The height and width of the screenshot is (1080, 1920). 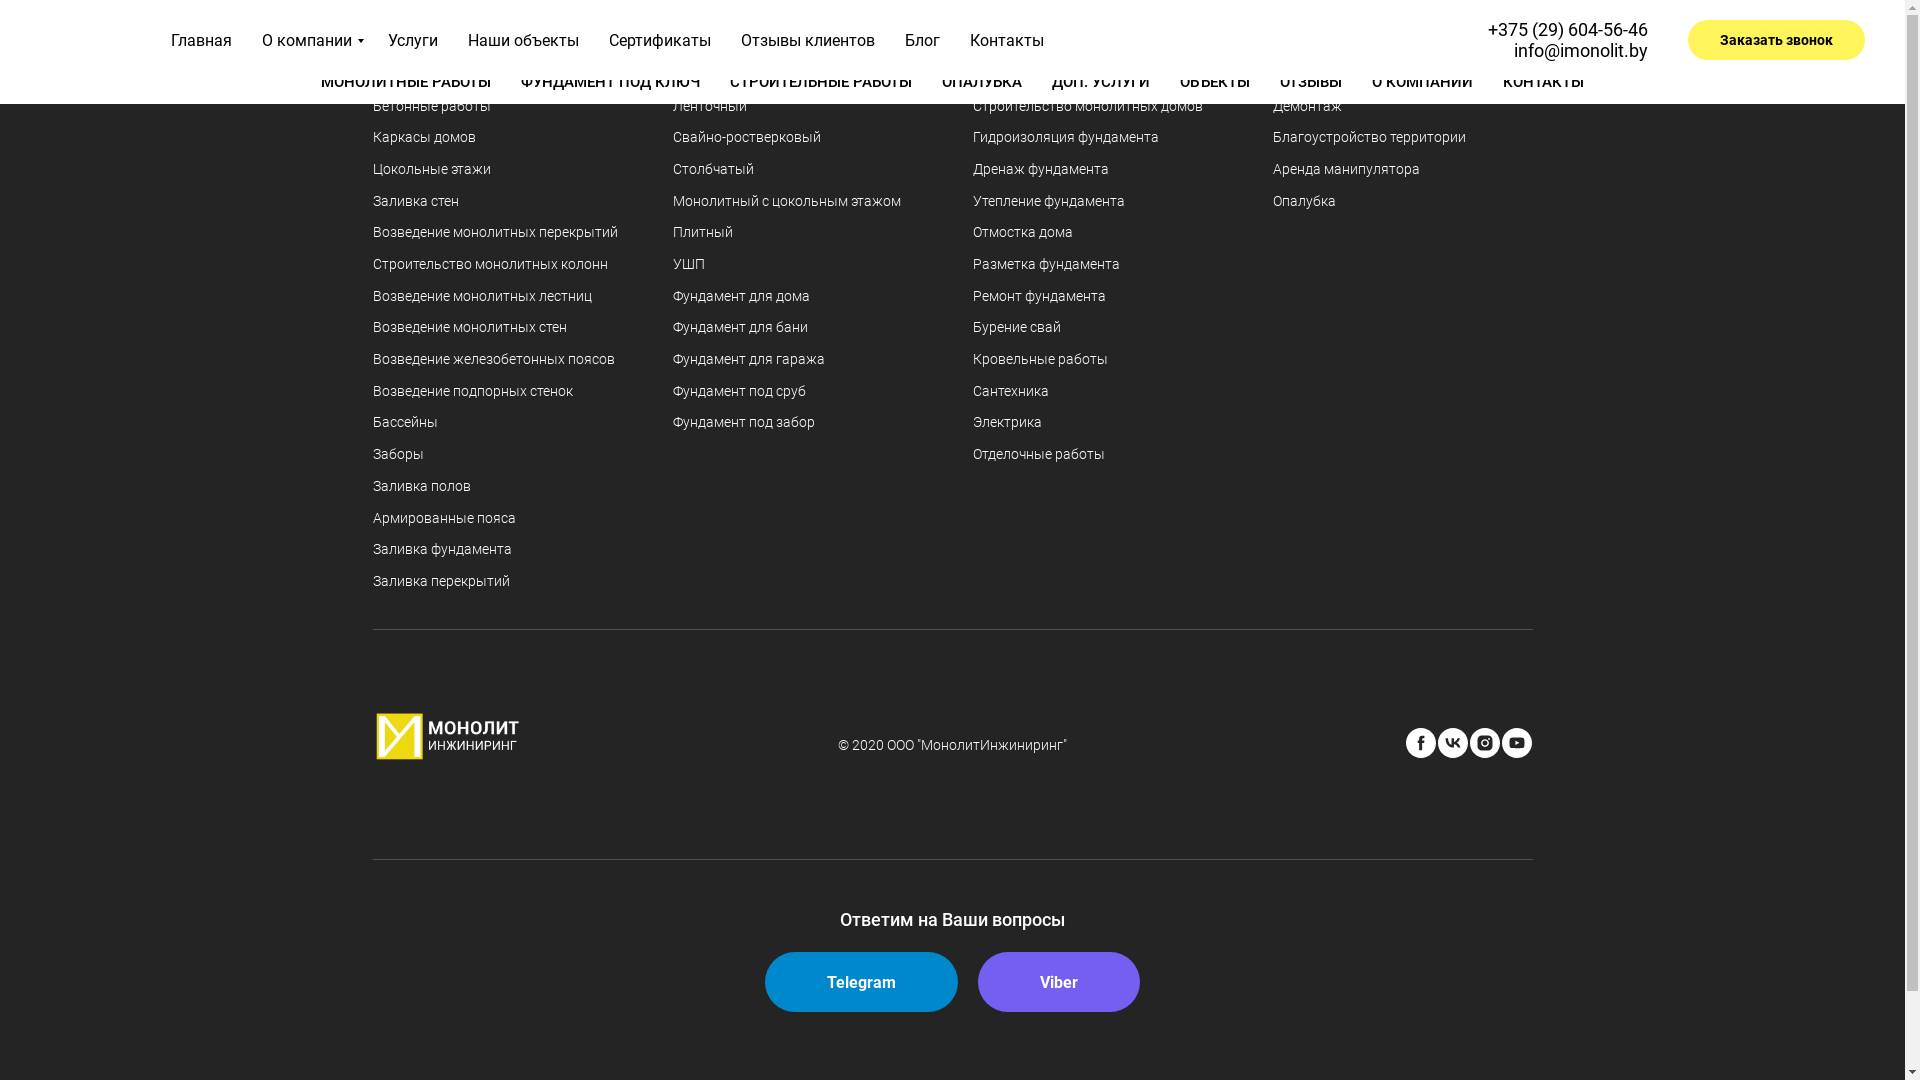 I want to click on Company, so click(x=106, y=40).